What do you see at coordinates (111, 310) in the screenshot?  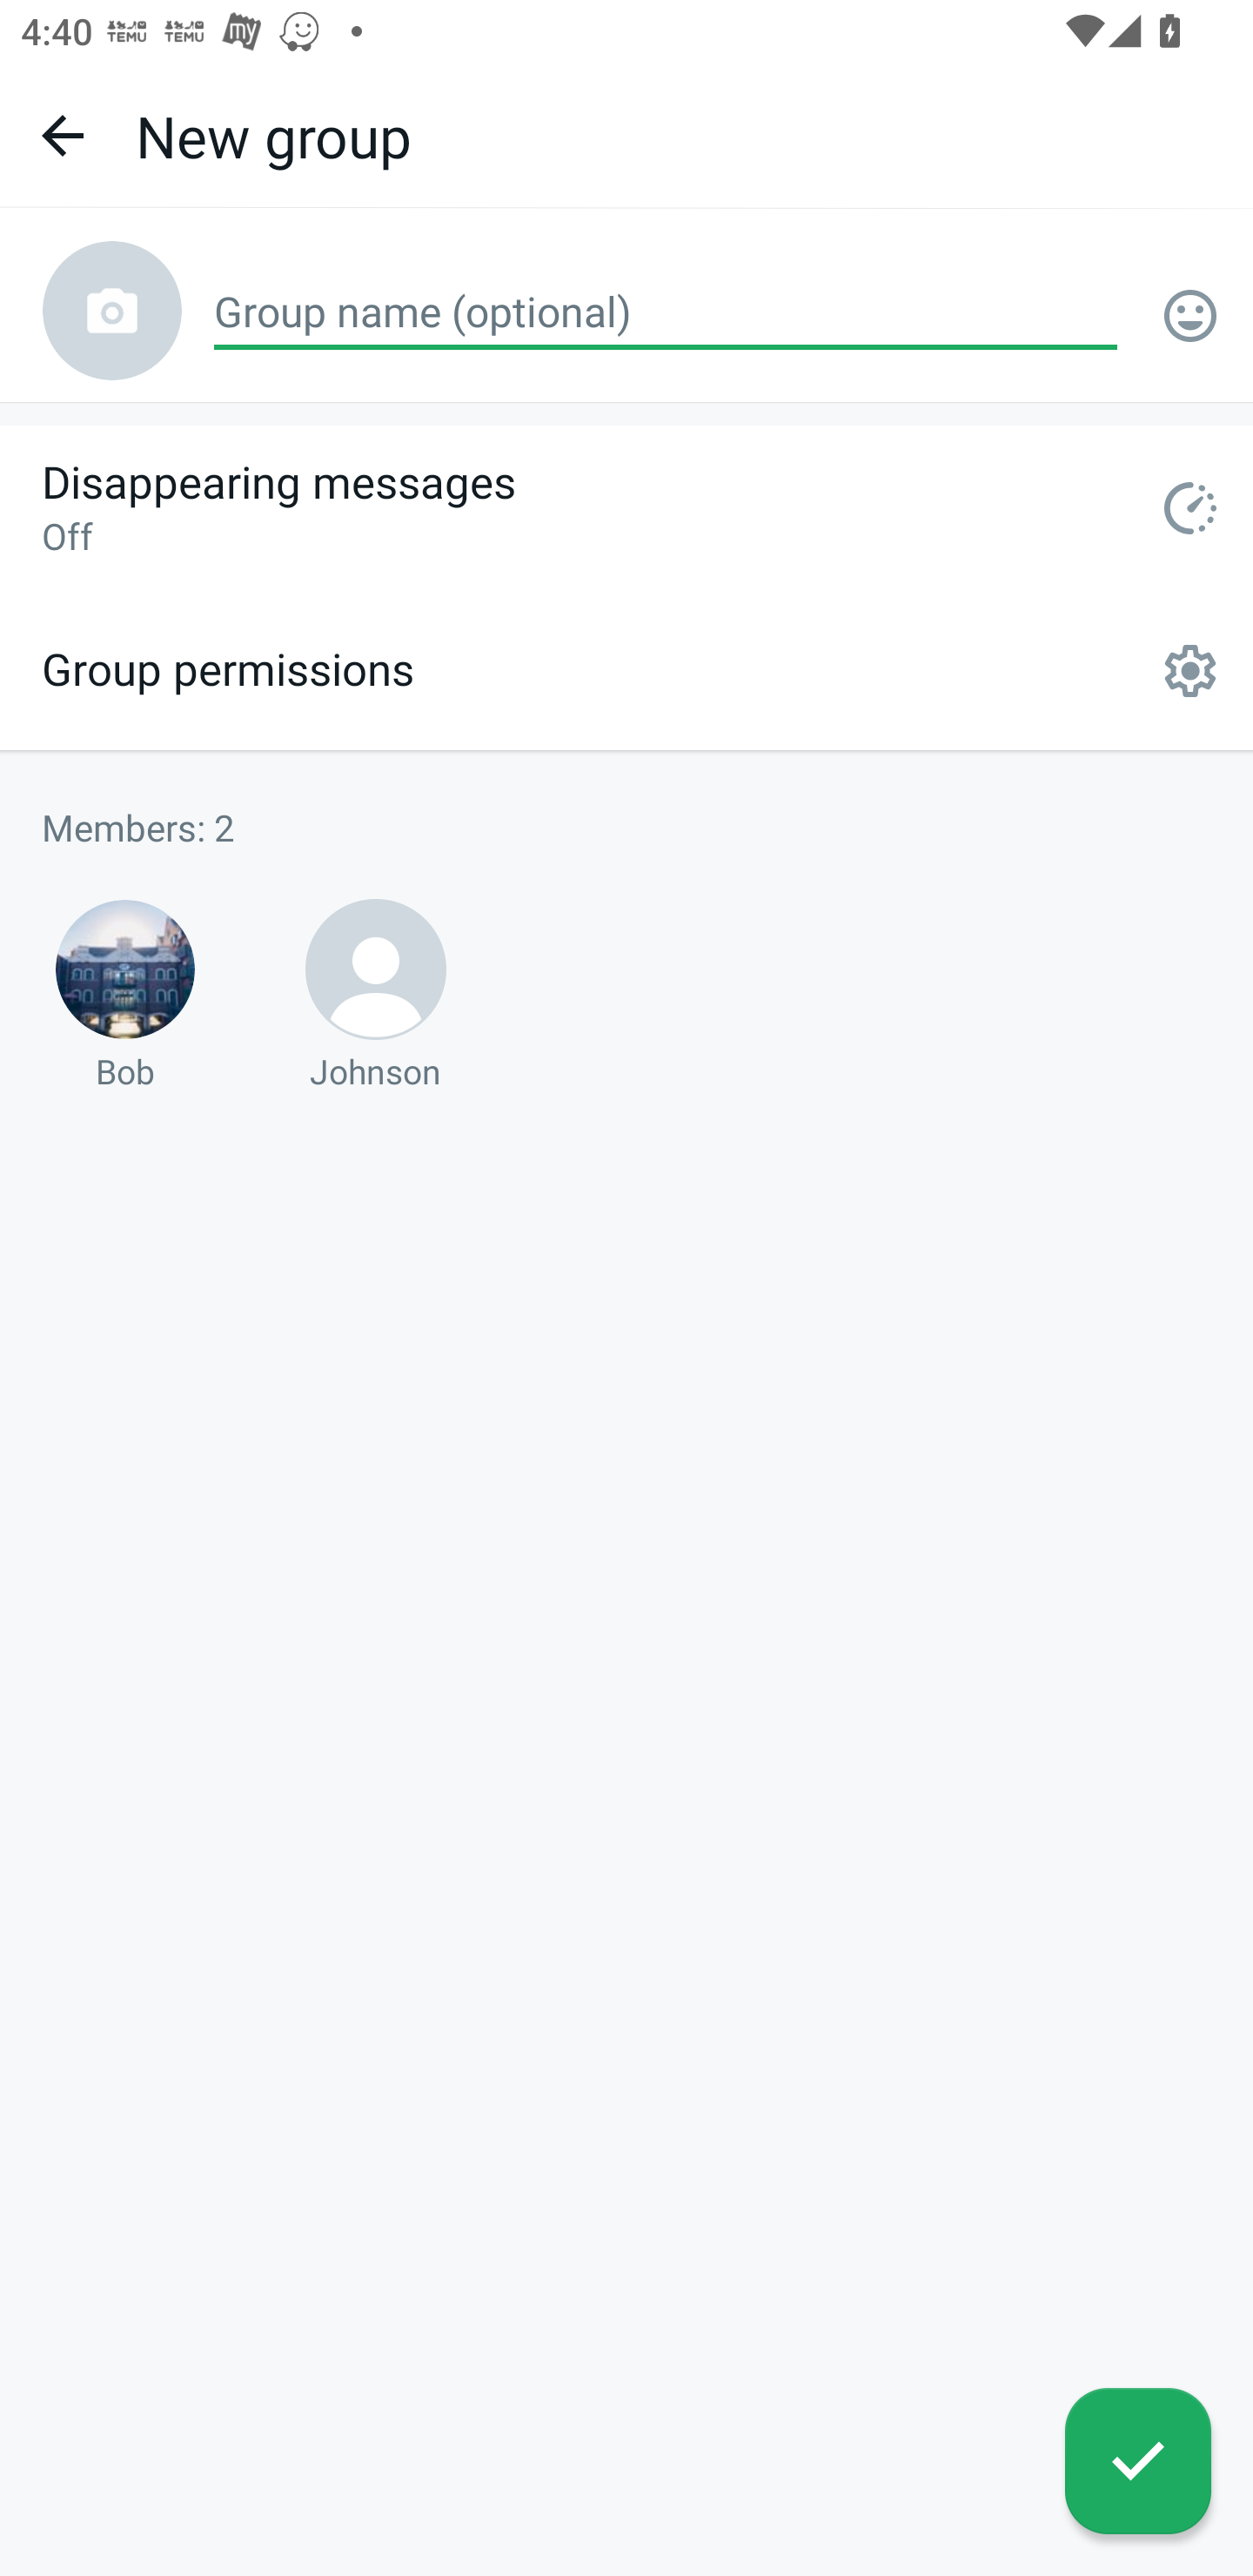 I see `Group icon` at bounding box center [111, 310].